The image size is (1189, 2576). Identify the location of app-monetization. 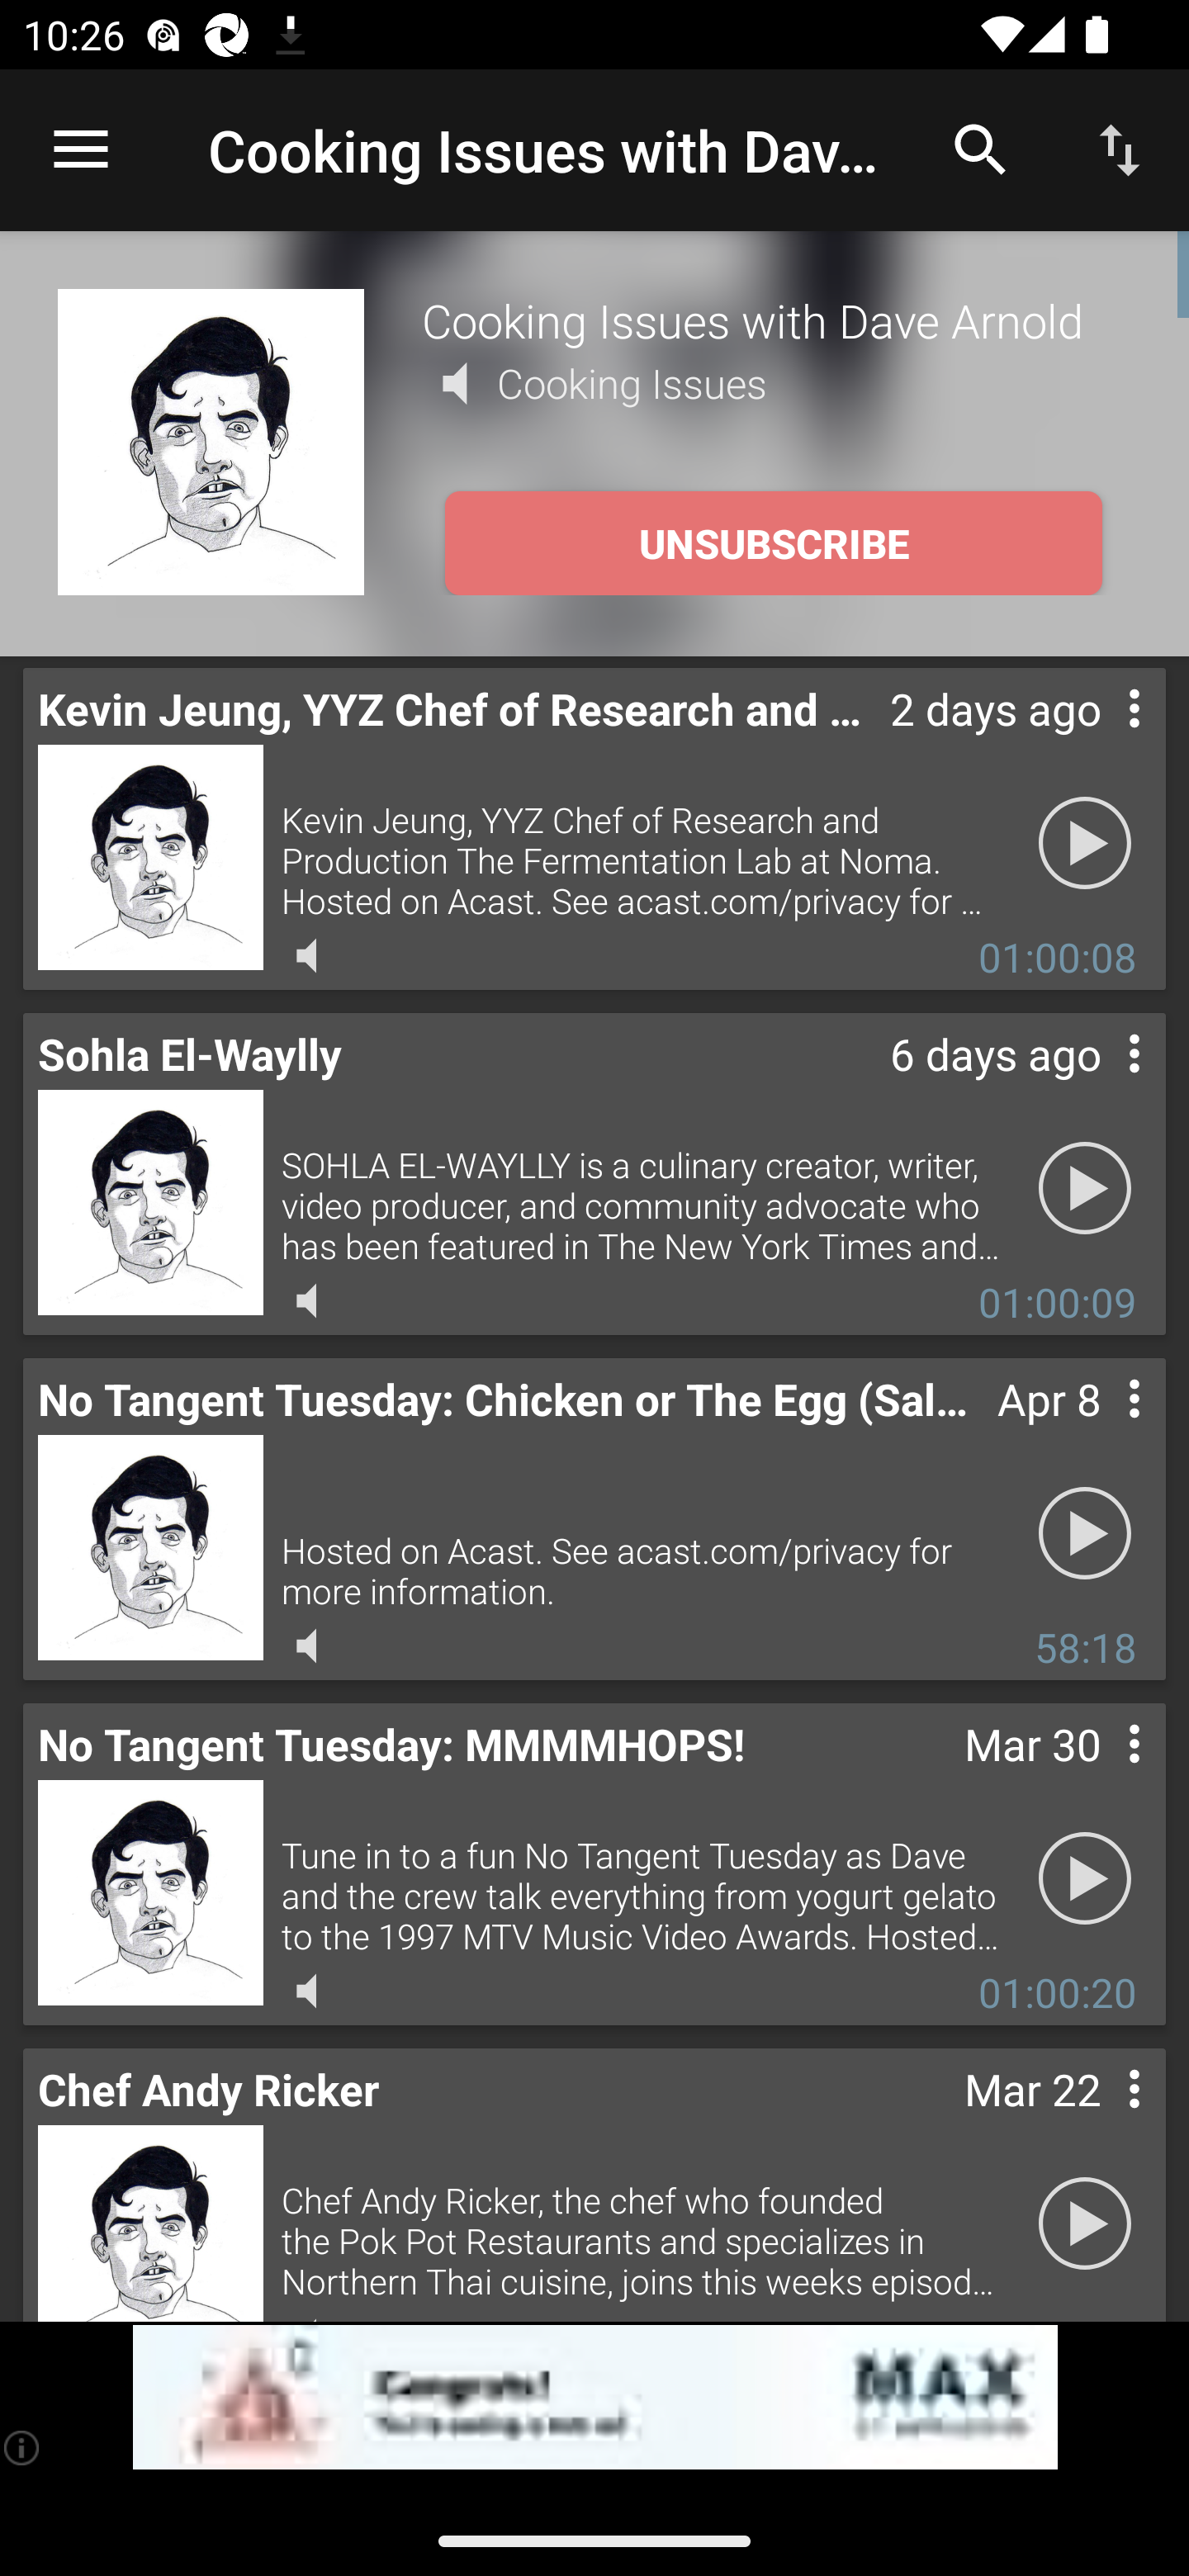
(594, 2398).